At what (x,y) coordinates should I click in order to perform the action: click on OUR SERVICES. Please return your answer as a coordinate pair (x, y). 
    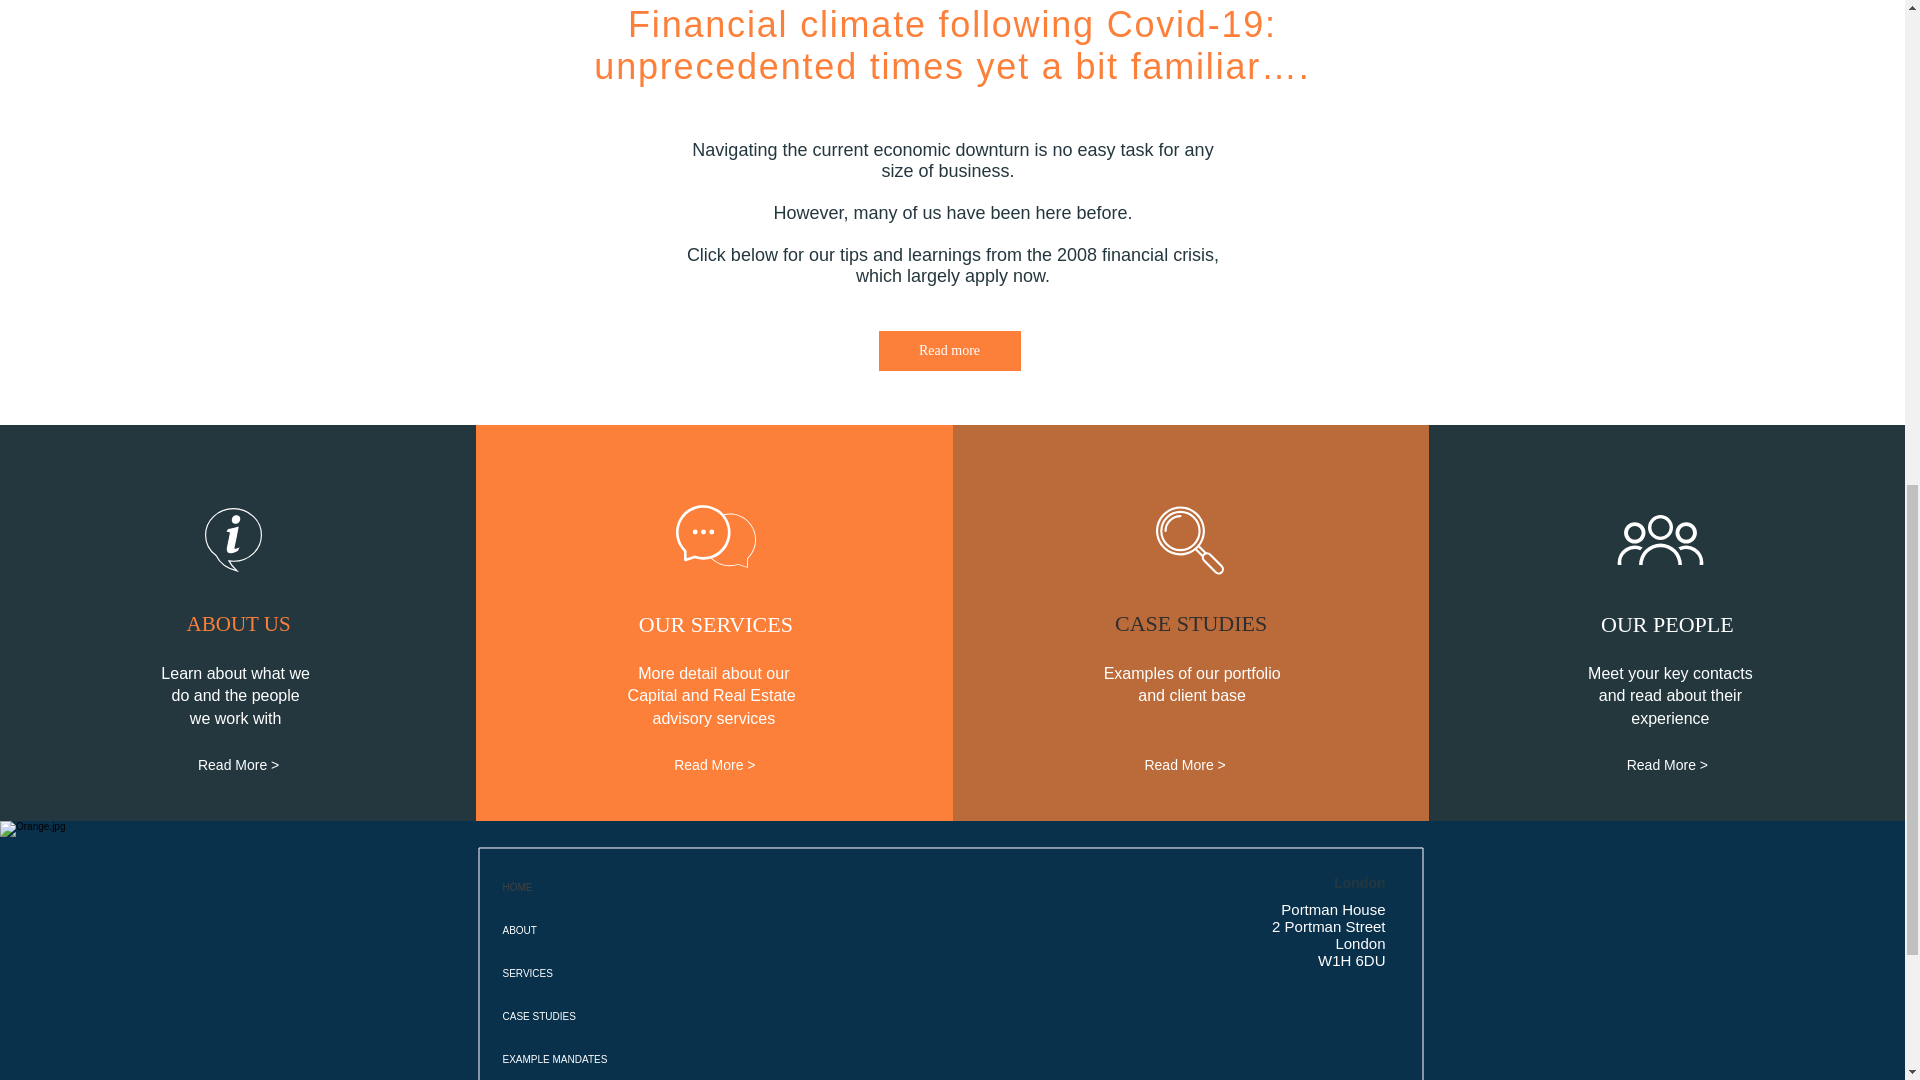
    Looking at the image, I should click on (716, 625).